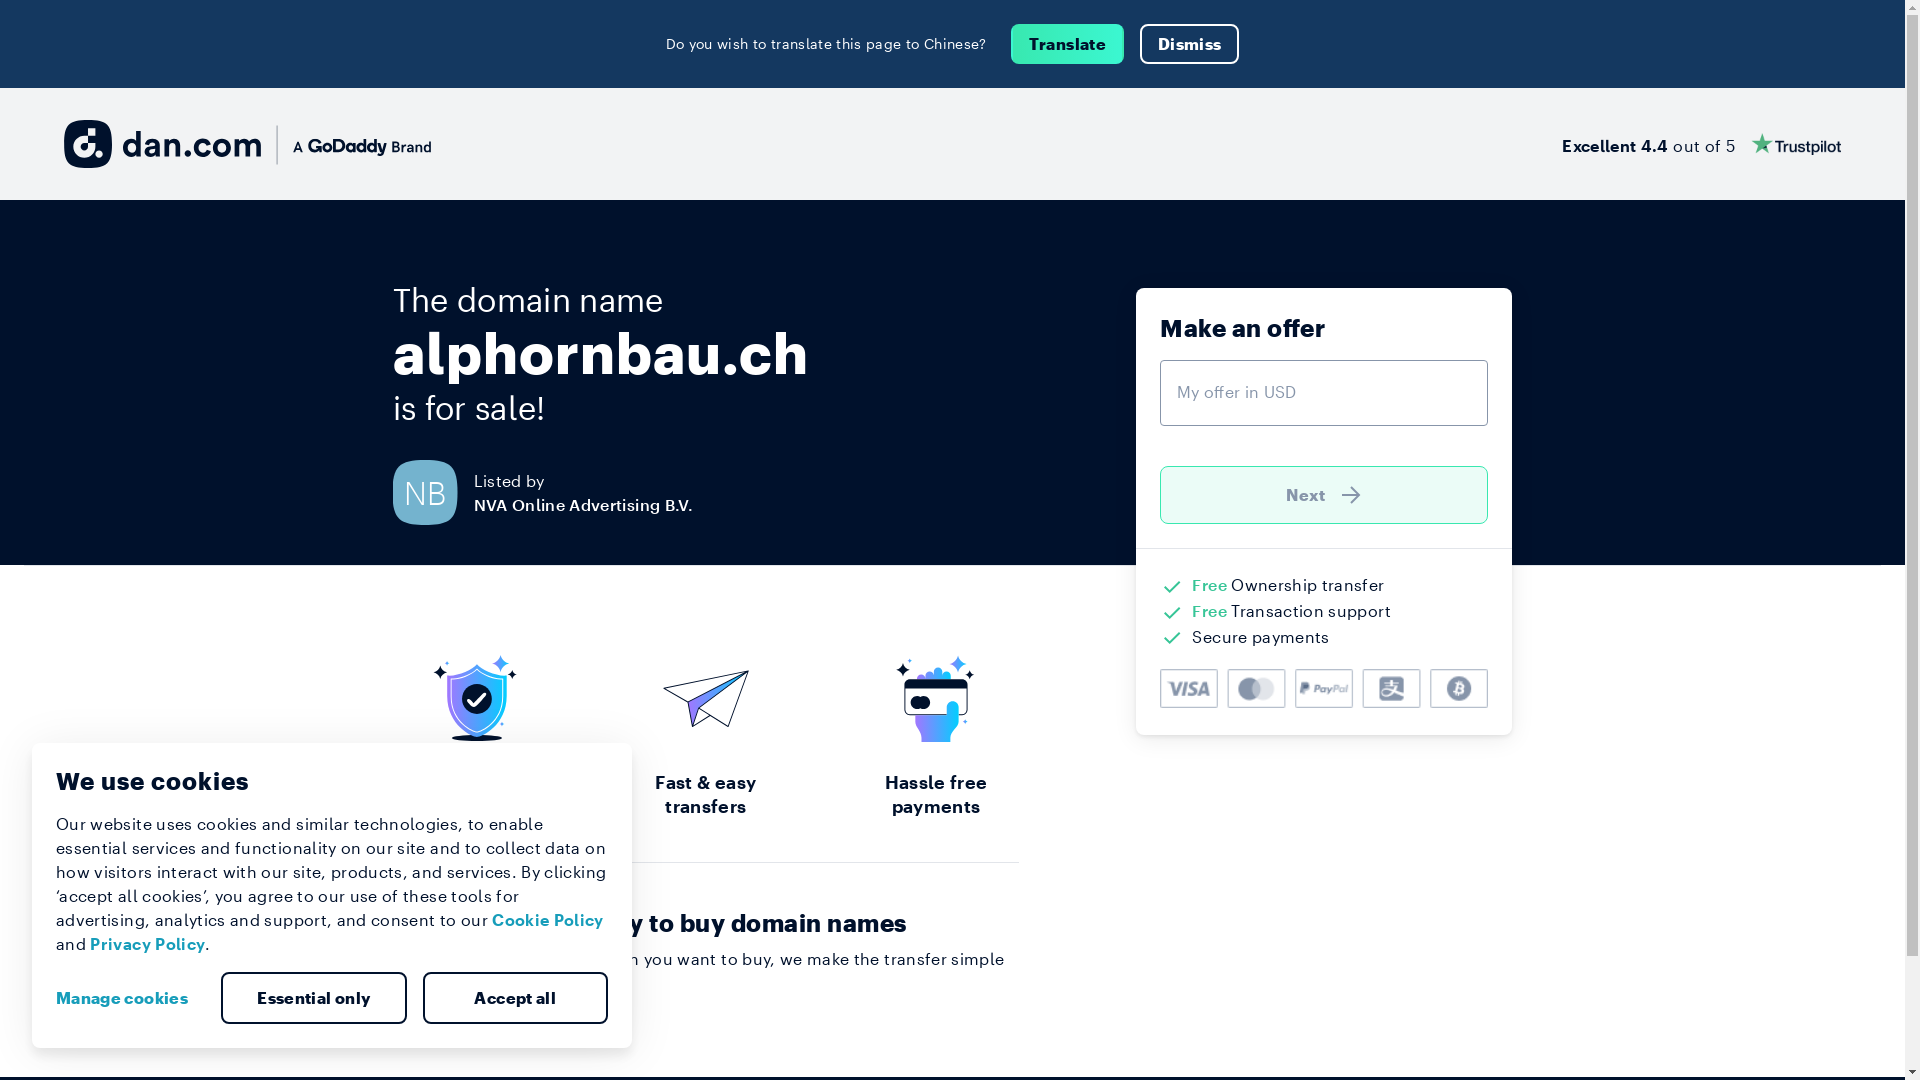 The height and width of the screenshot is (1080, 1920). I want to click on Next
), so click(1324, 495).